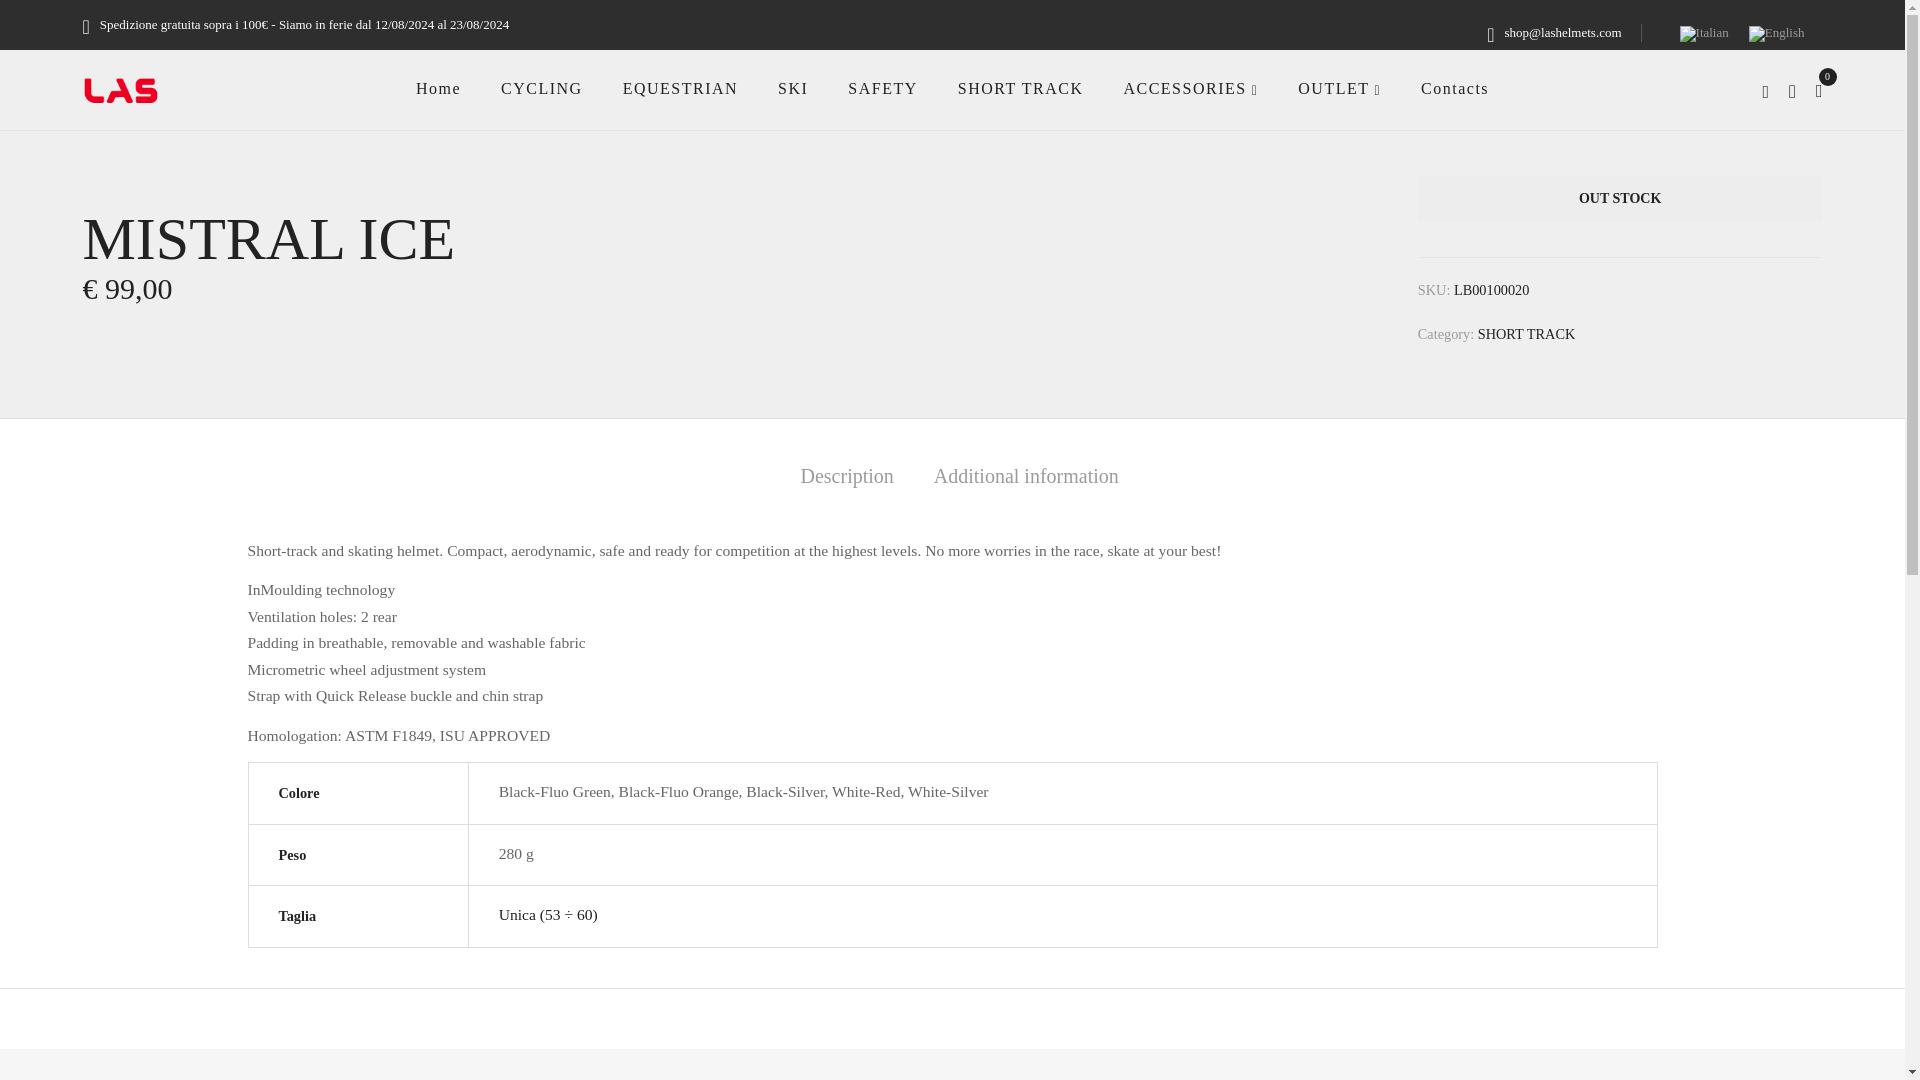 The height and width of the screenshot is (1080, 1920). Describe the element at coordinates (1454, 88) in the screenshot. I see `Contacts` at that location.